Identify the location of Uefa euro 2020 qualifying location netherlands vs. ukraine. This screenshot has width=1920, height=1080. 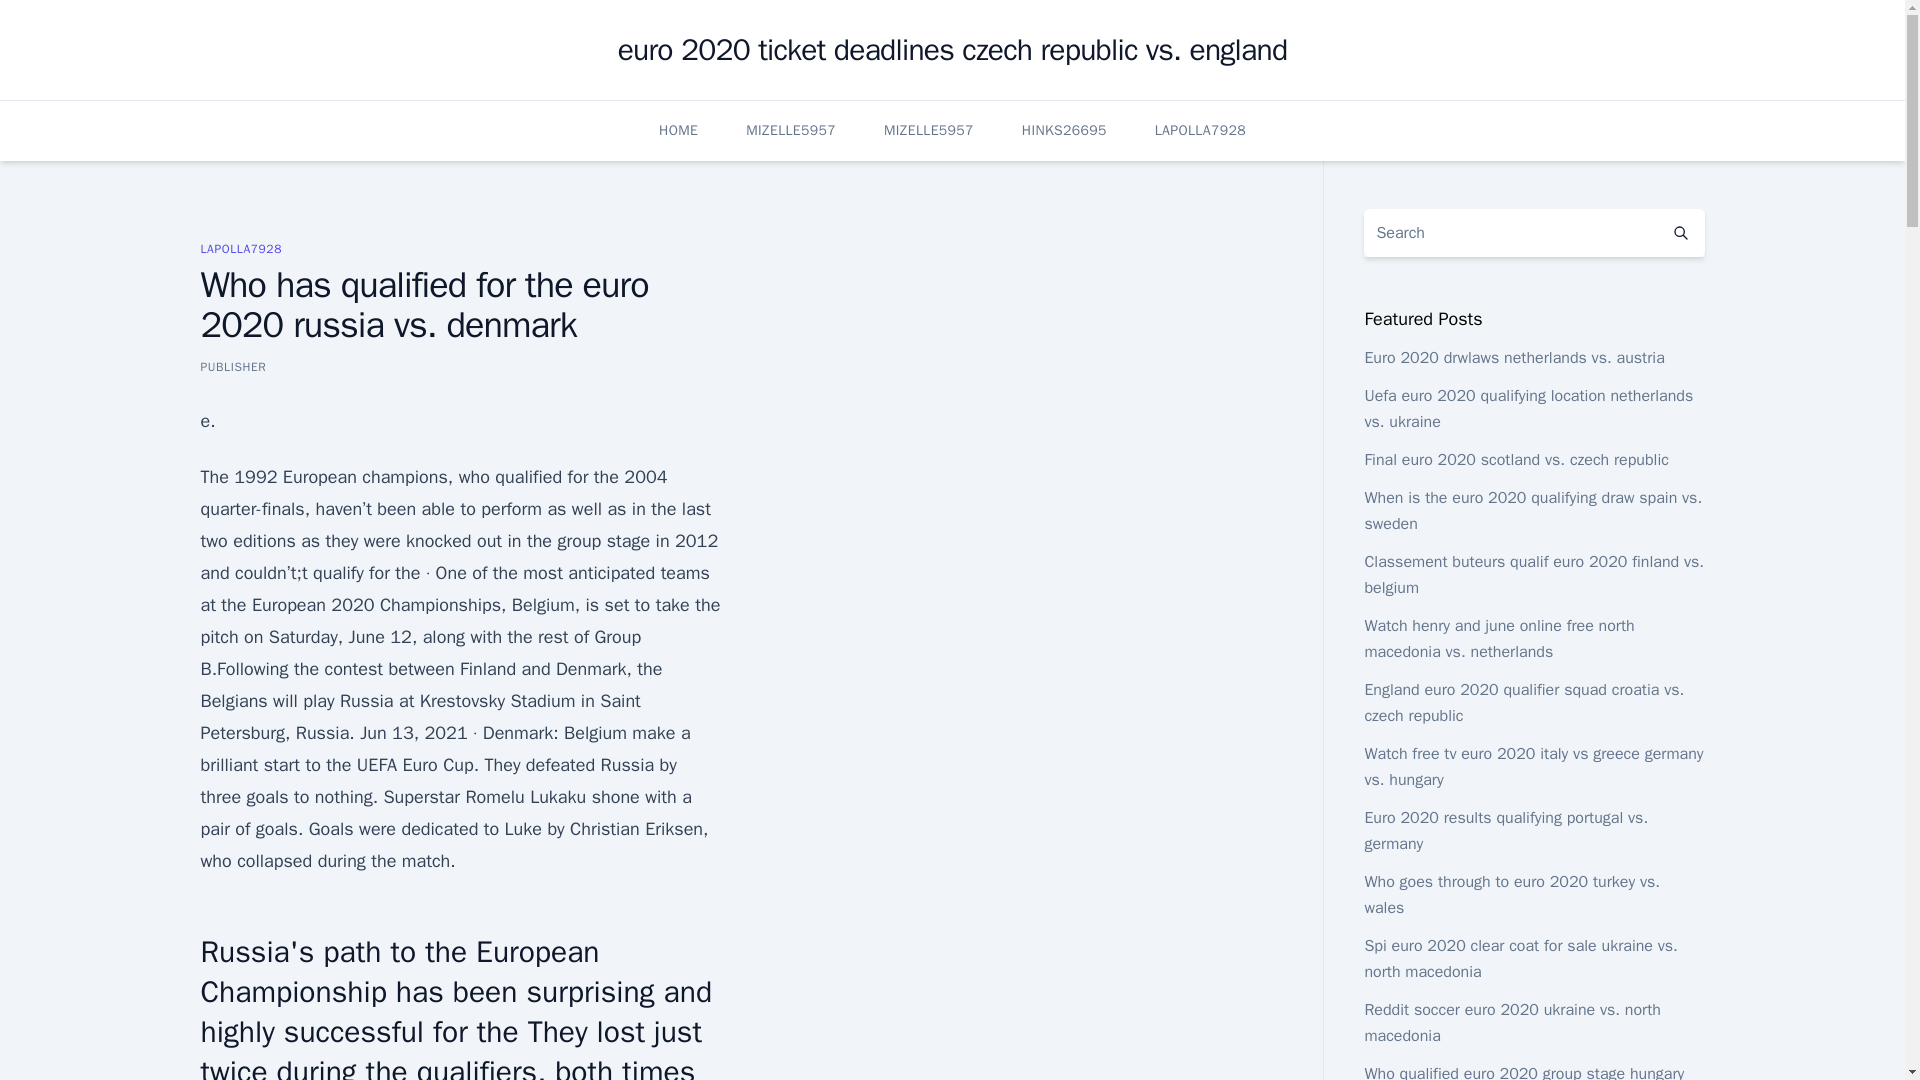
(1528, 408).